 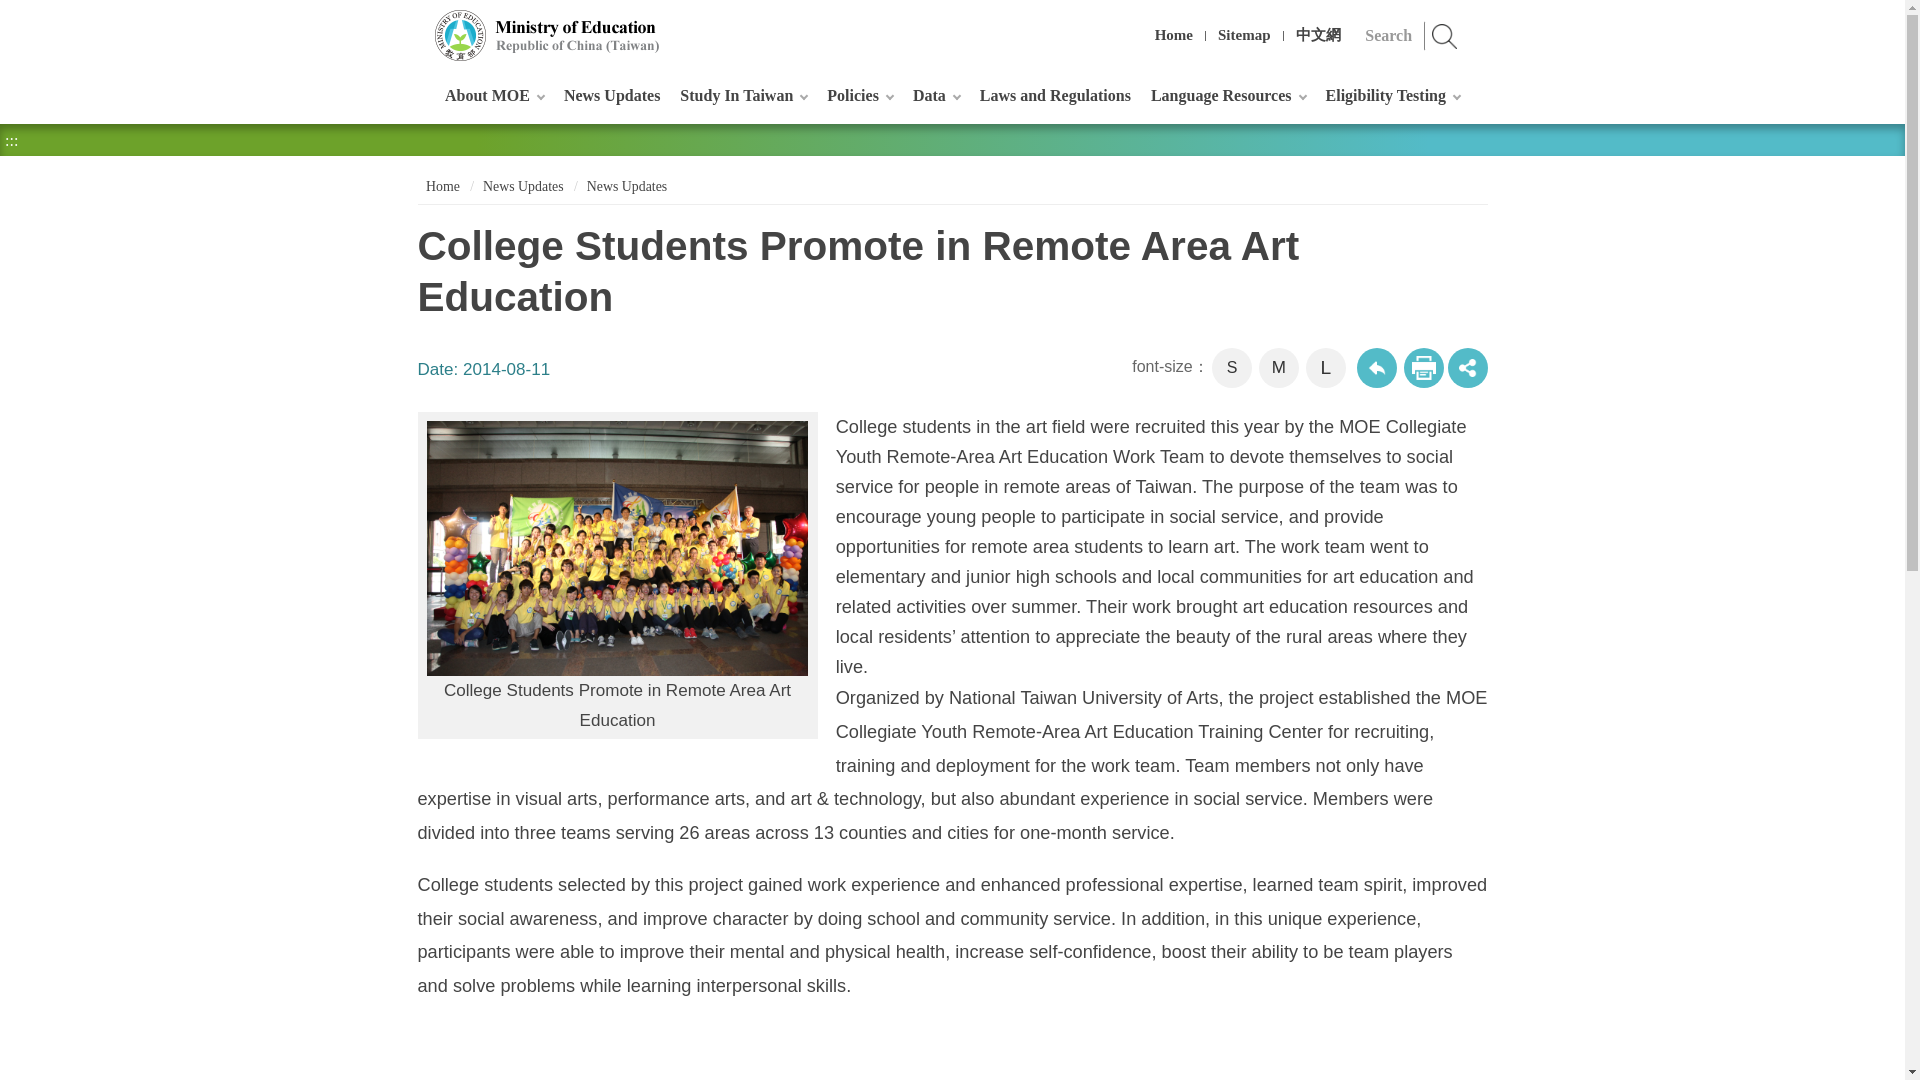 I want to click on Study In Taiwan, so click(x=743, y=95).